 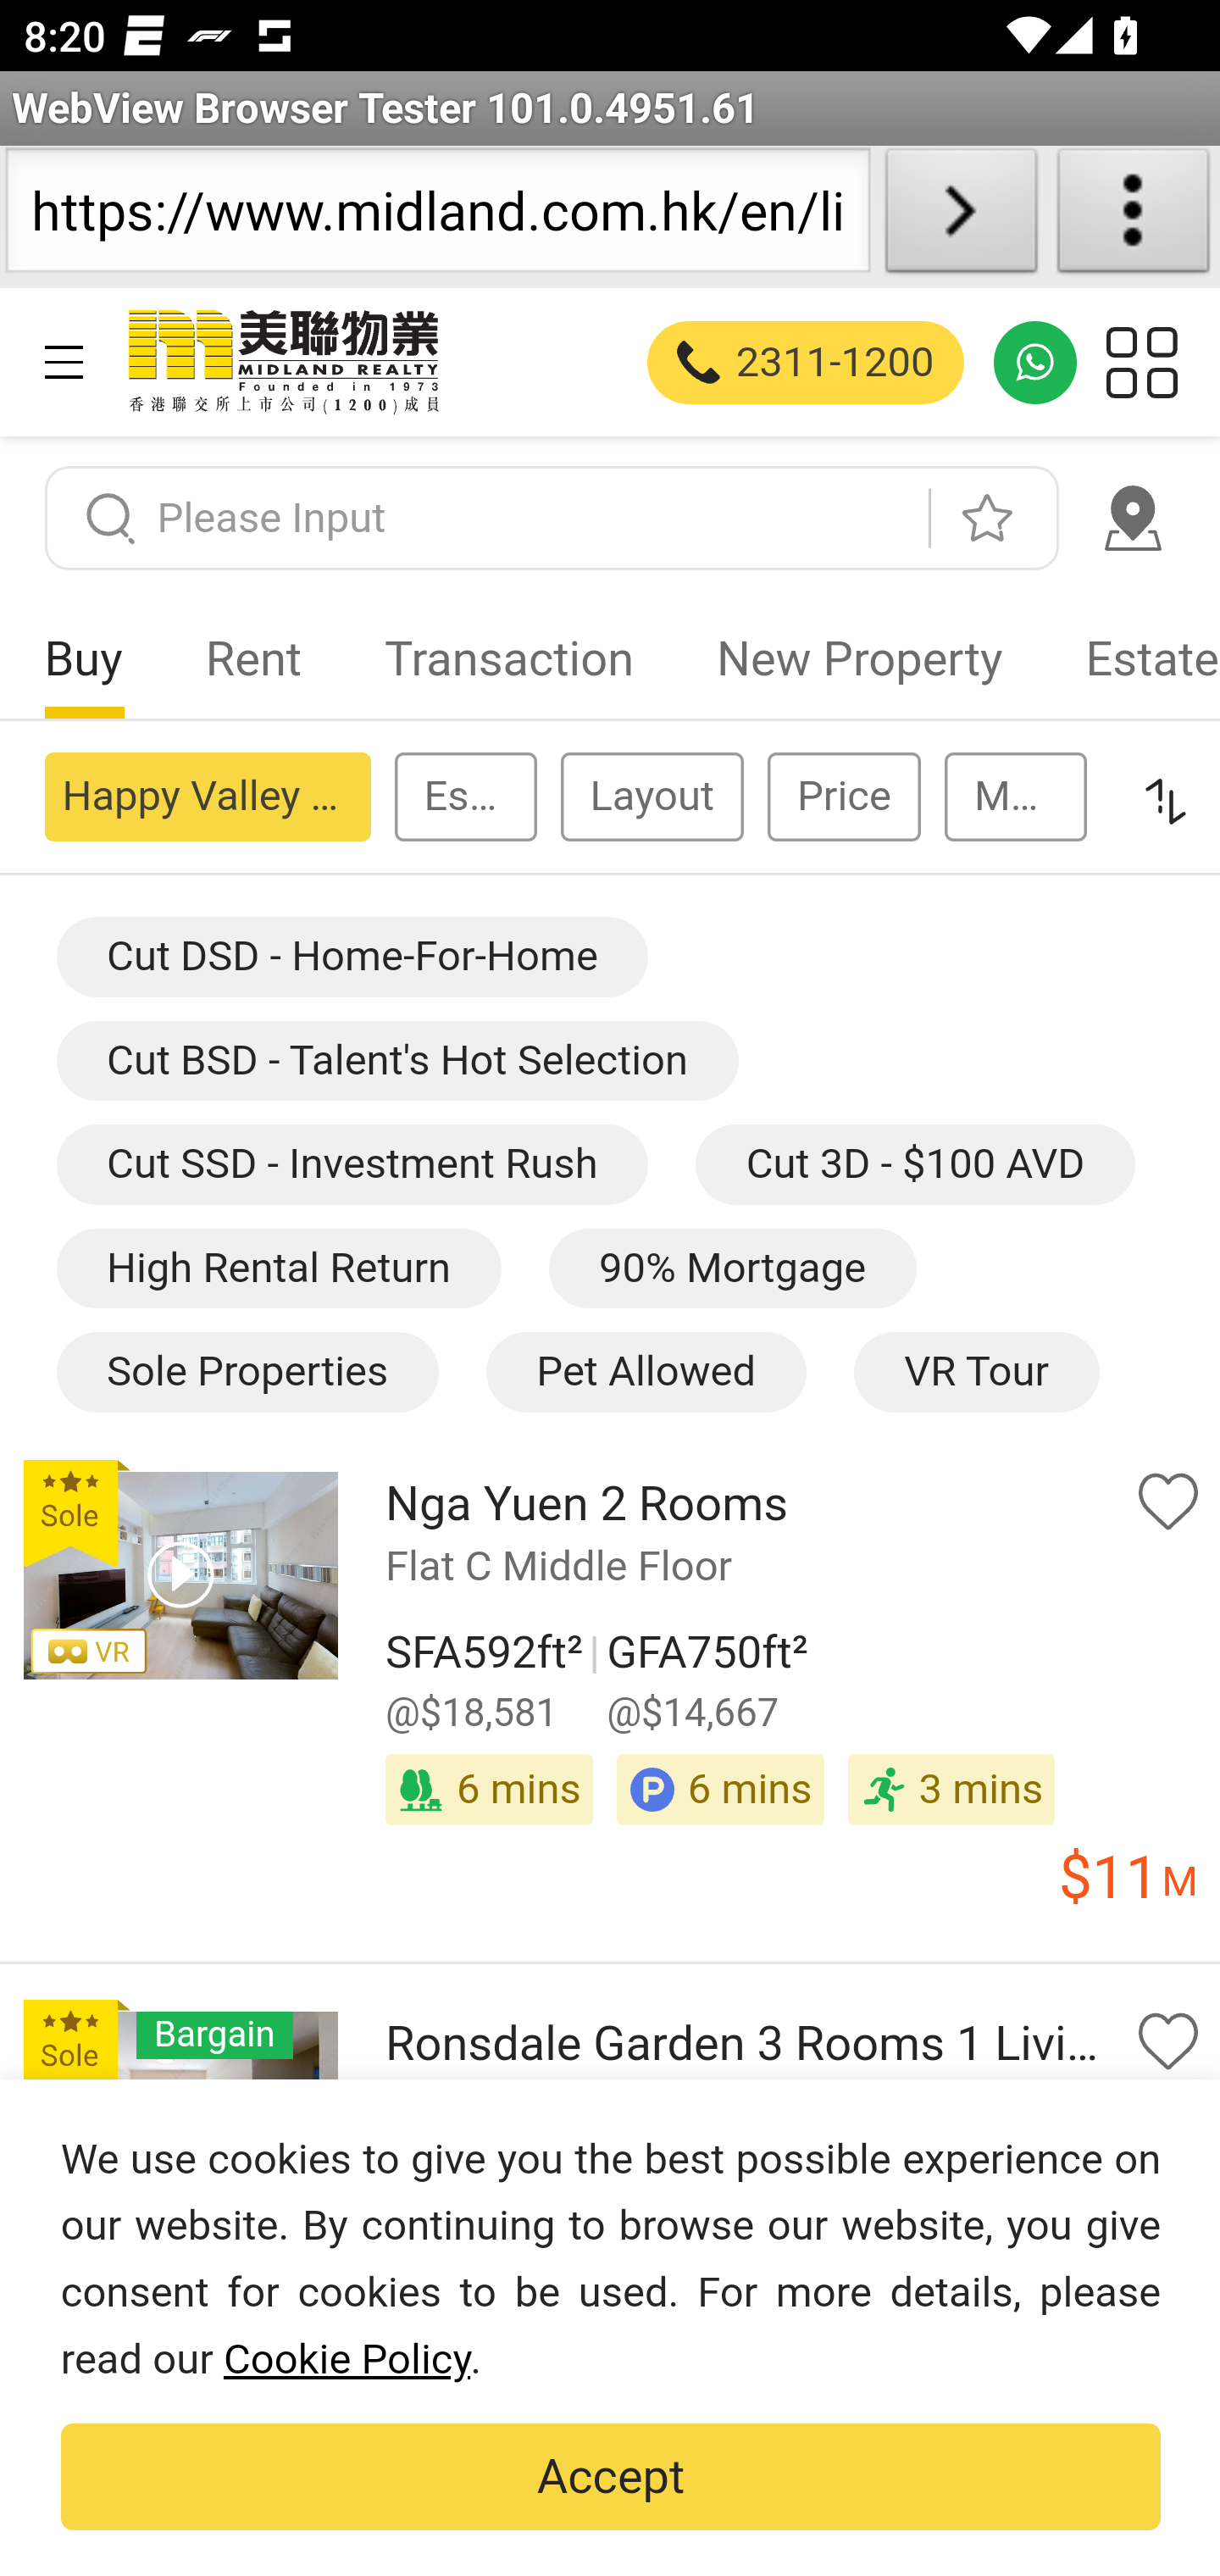 I want to click on More, so click(x=1015, y=796).